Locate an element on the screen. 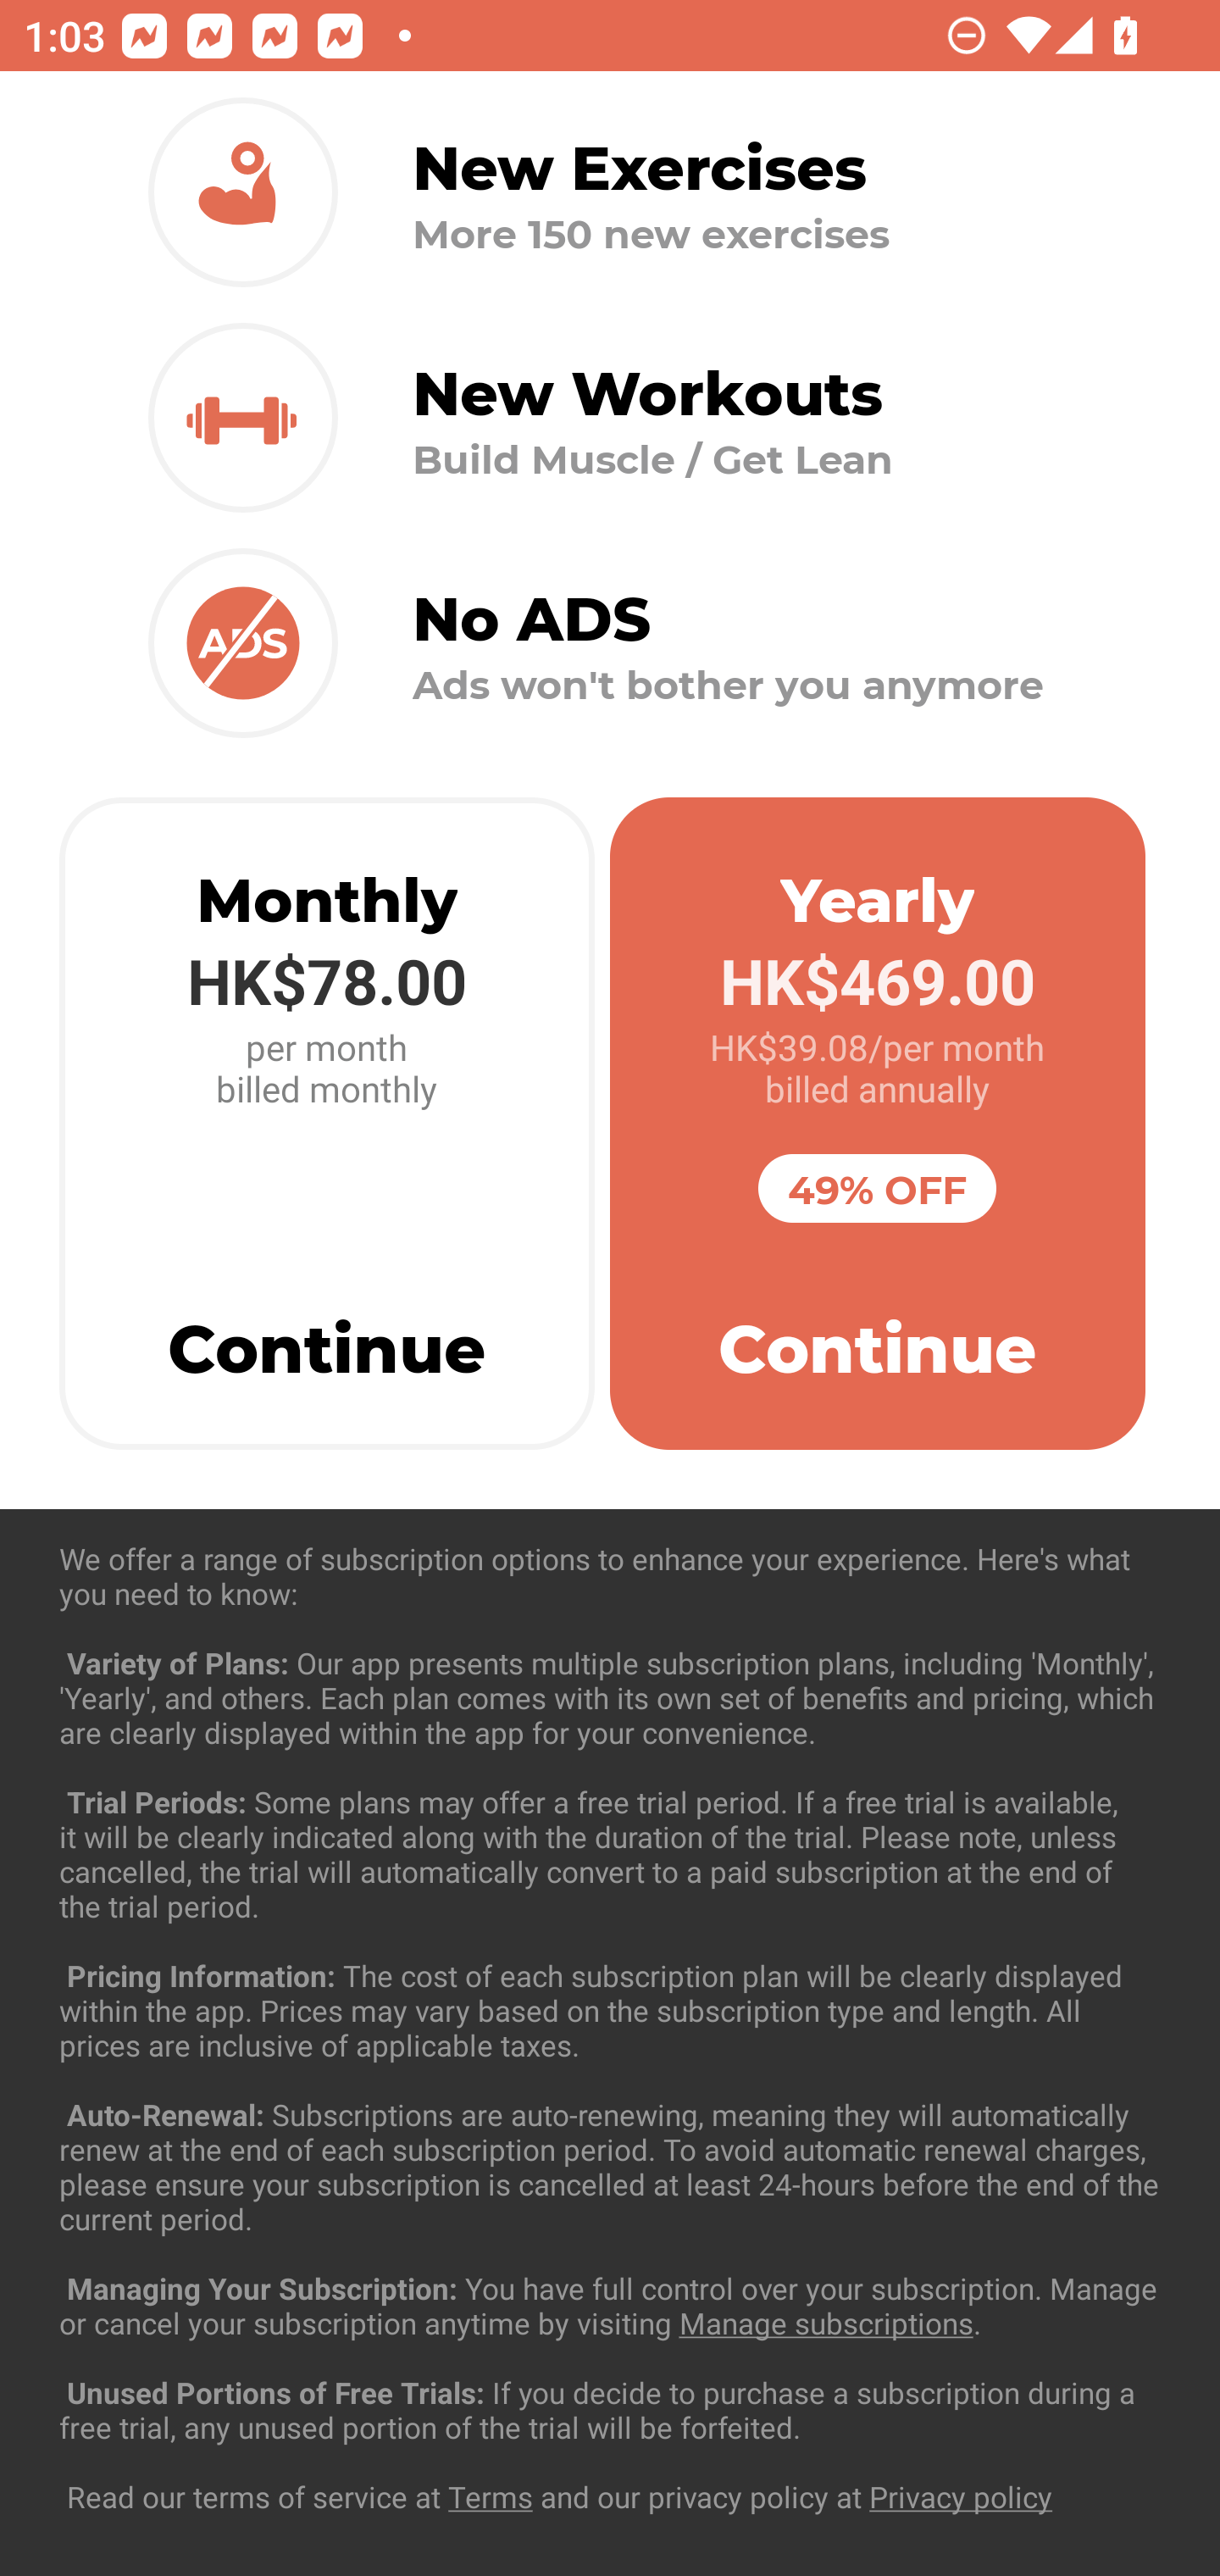 This screenshot has height=2576, width=1220. Exercise Legs 36 exercises is located at coordinates (610, 2351).